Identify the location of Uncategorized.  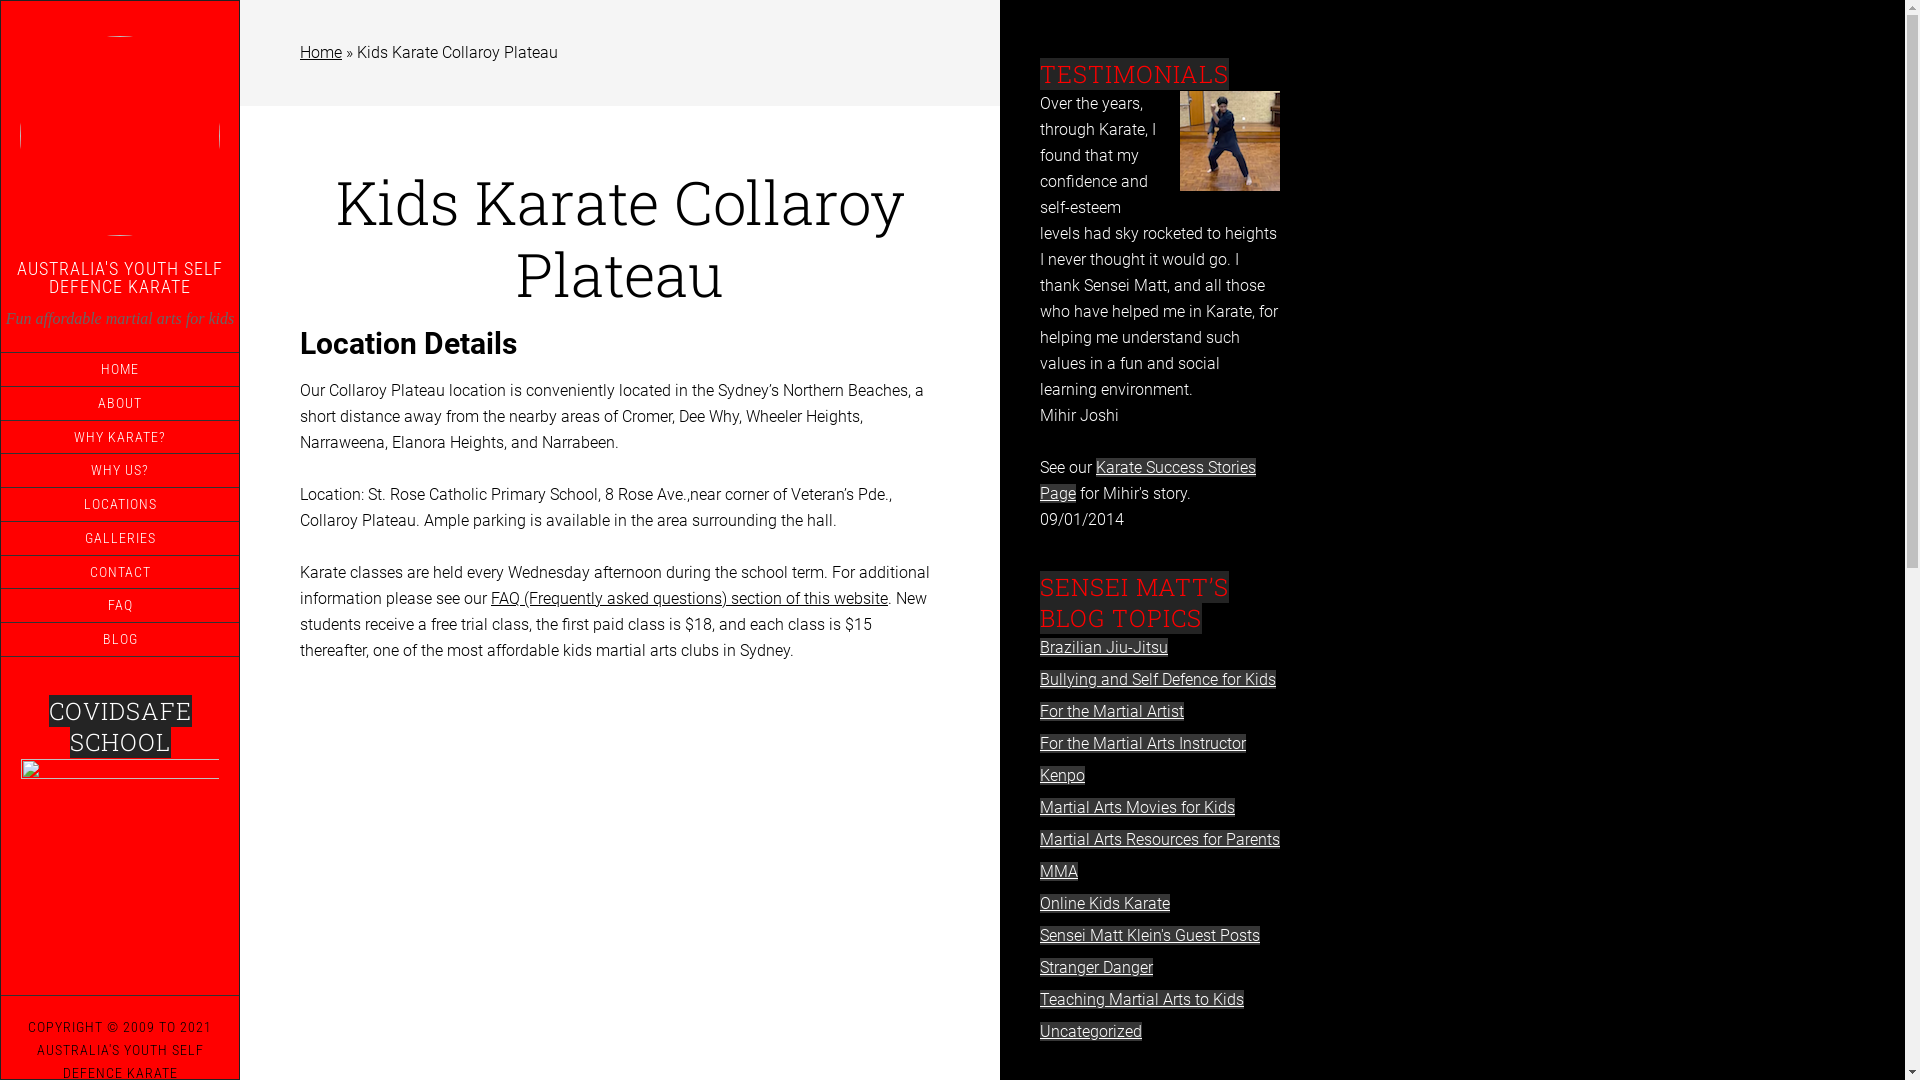
(1091, 1032).